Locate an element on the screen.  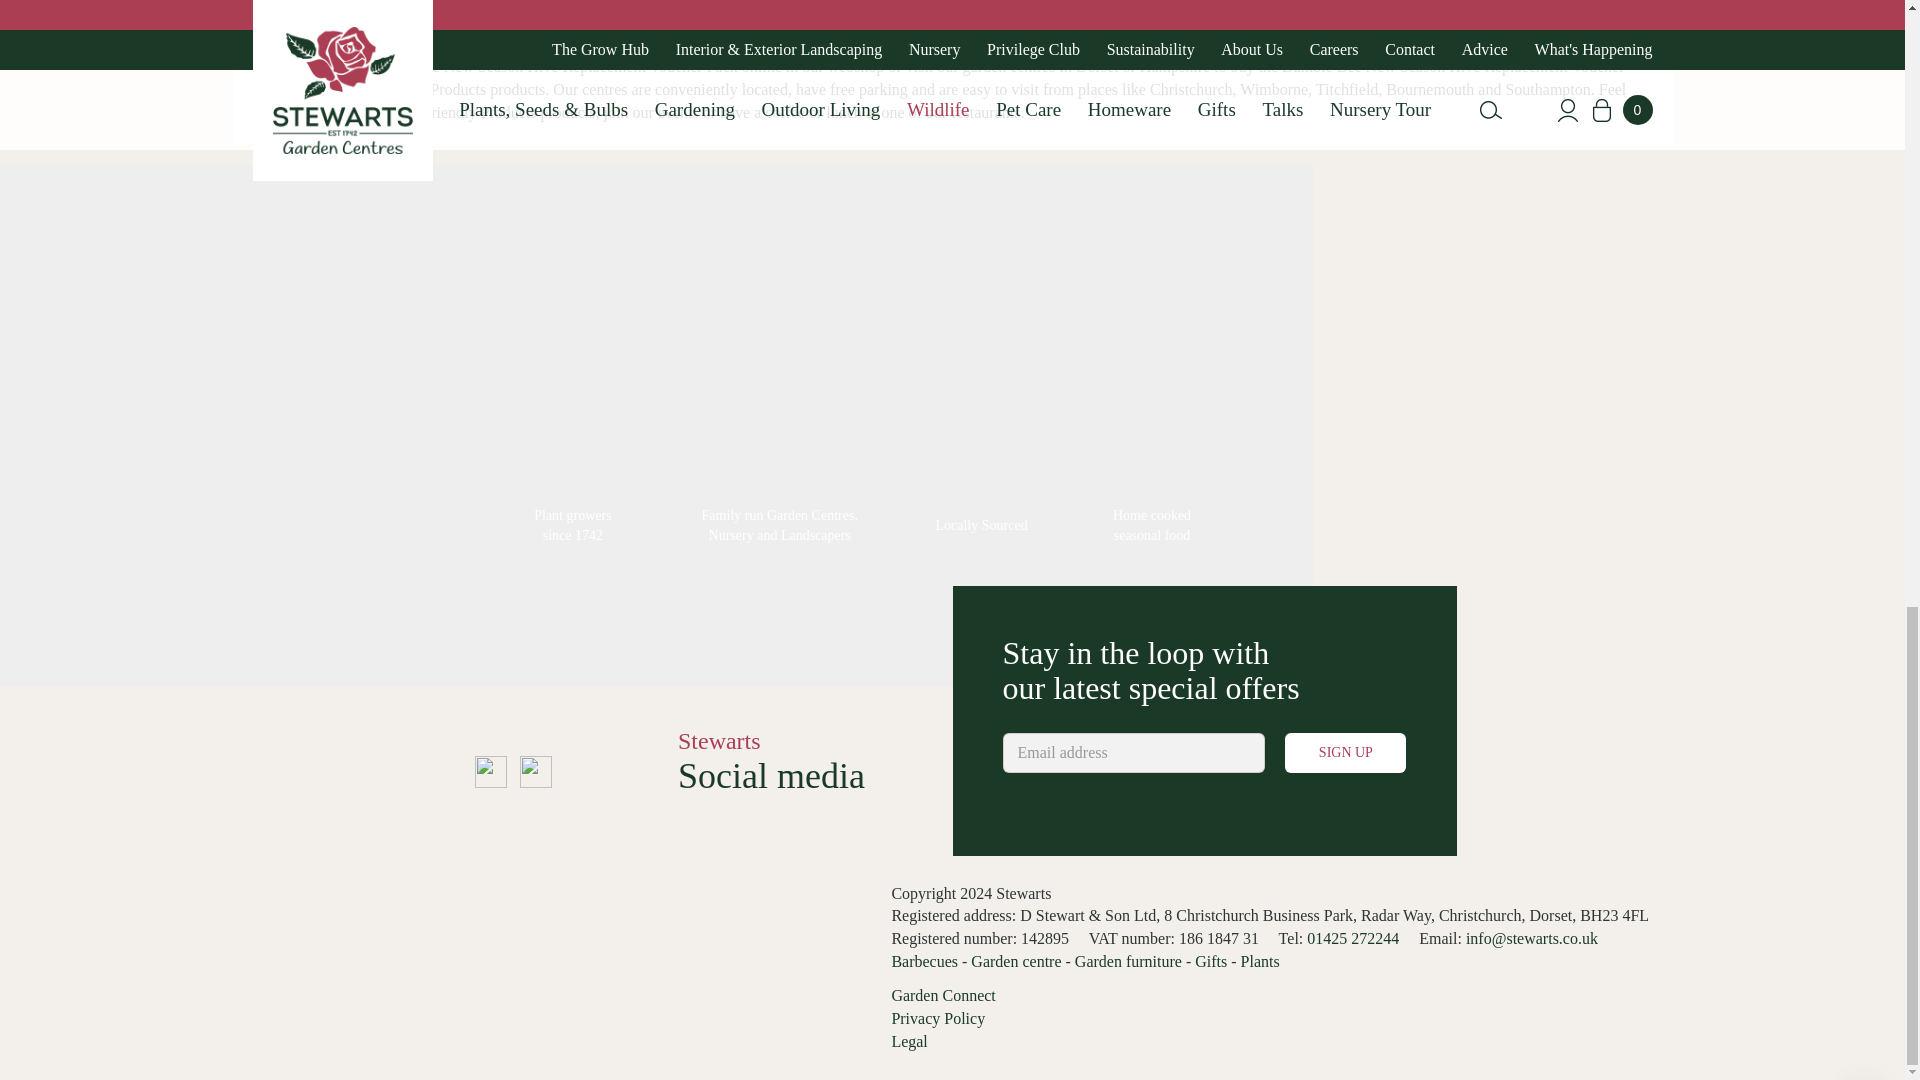
Sign up is located at coordinates (1344, 753).